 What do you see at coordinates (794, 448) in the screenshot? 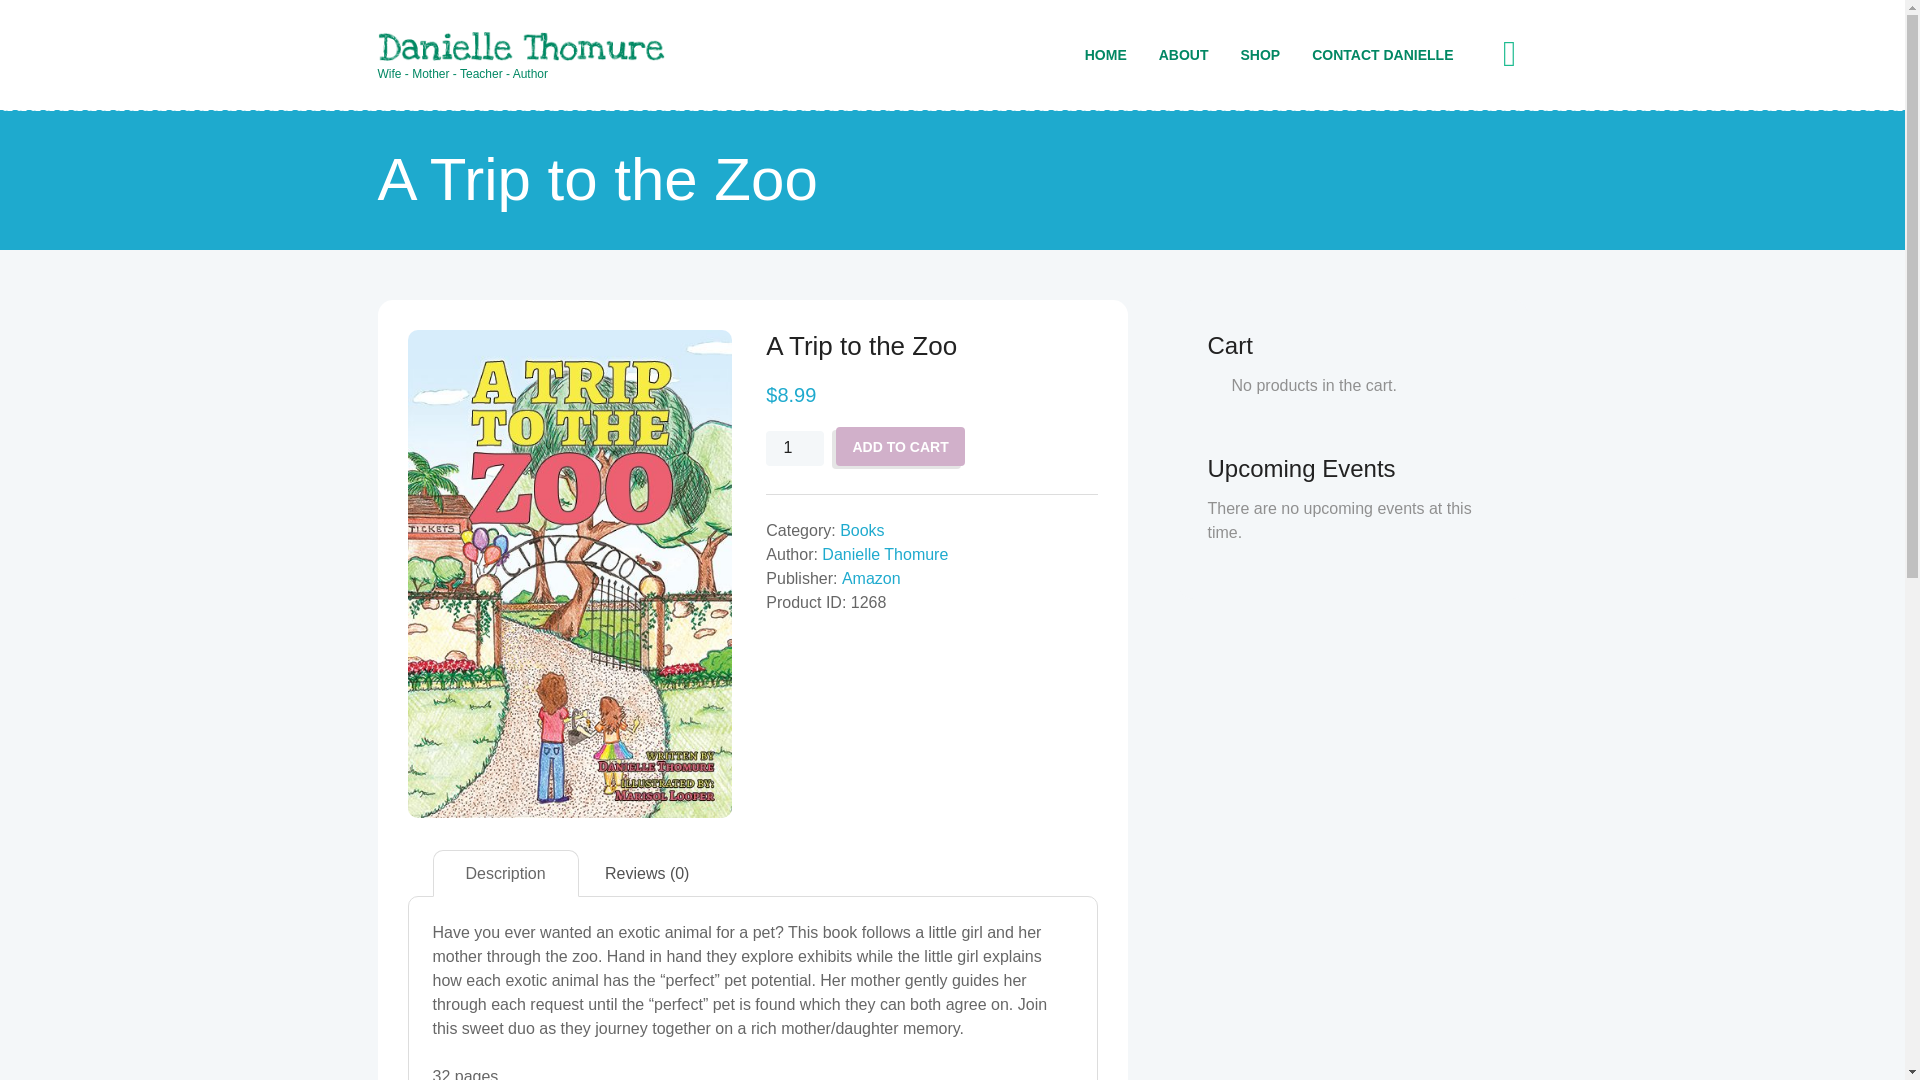
I see `Qty` at bounding box center [794, 448].